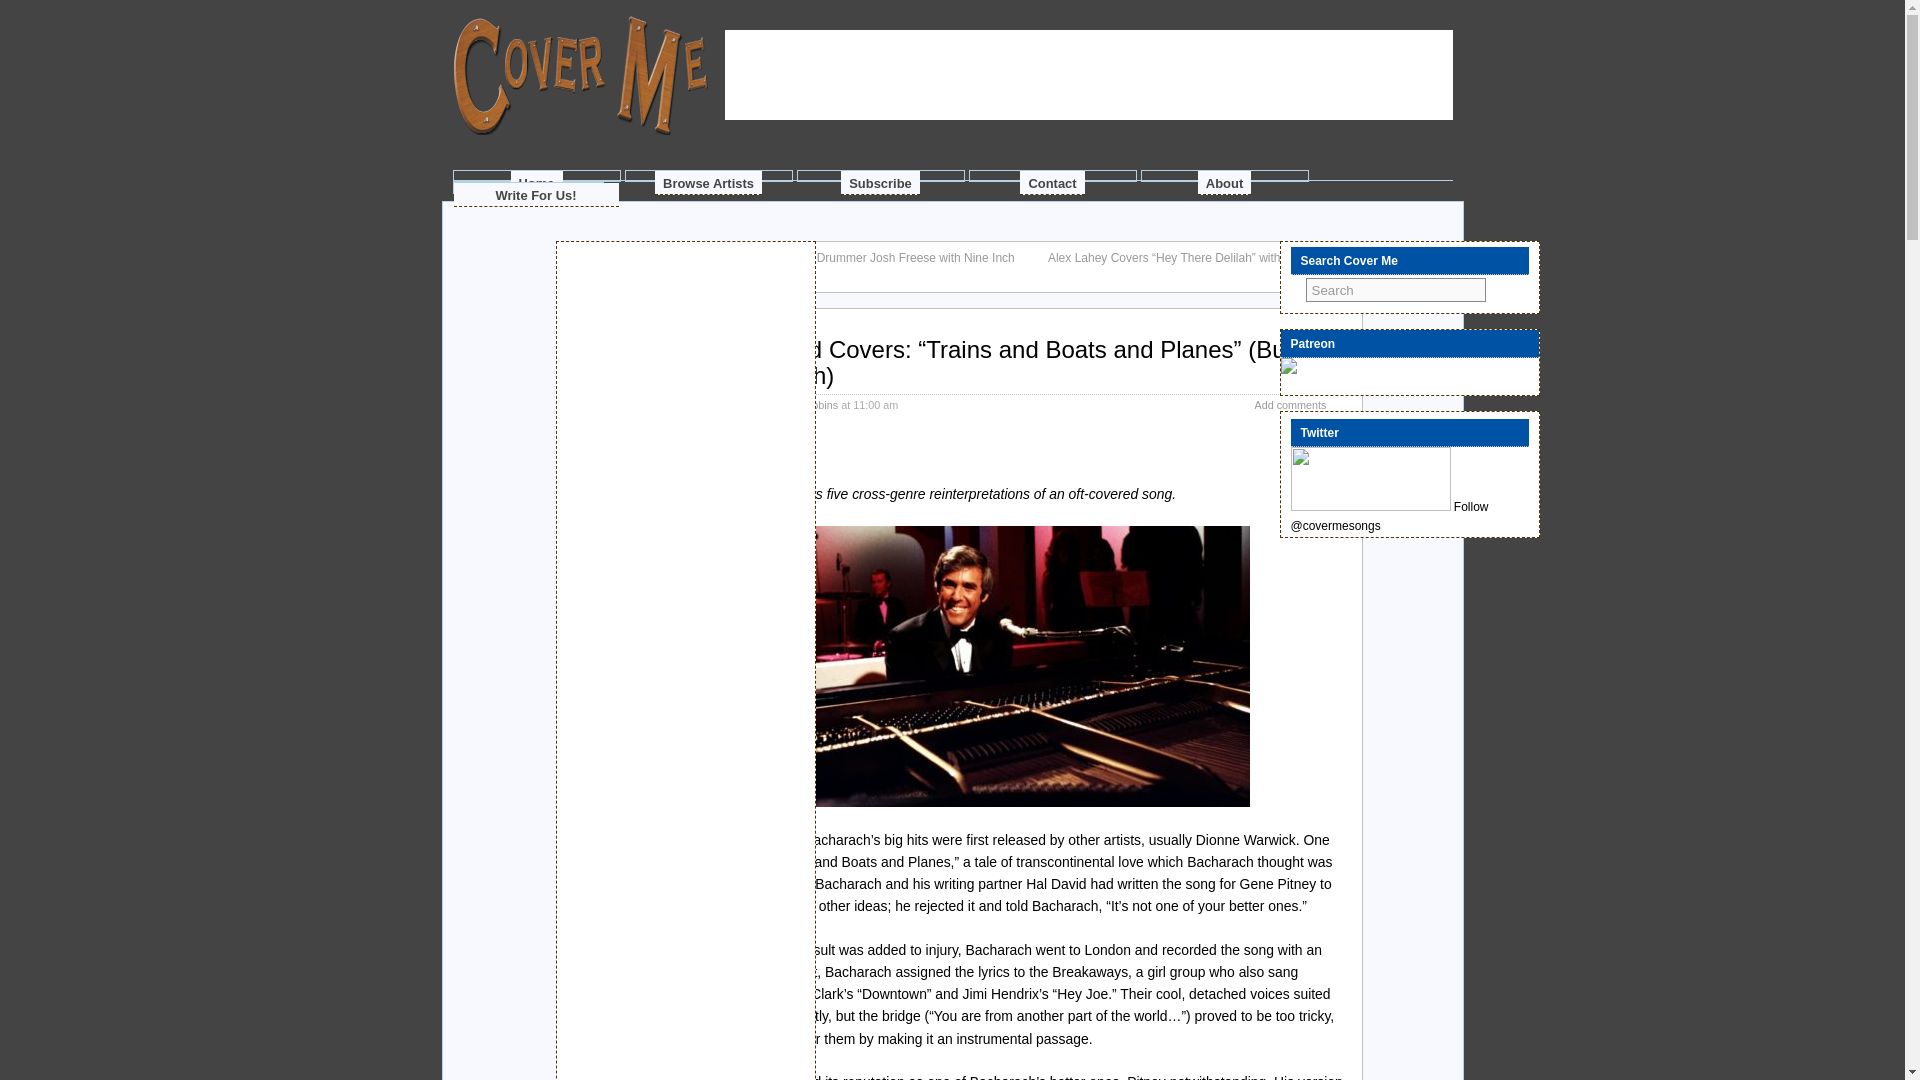  What do you see at coordinates (710, 494) in the screenshot?
I see `Five Good Covers` at bounding box center [710, 494].